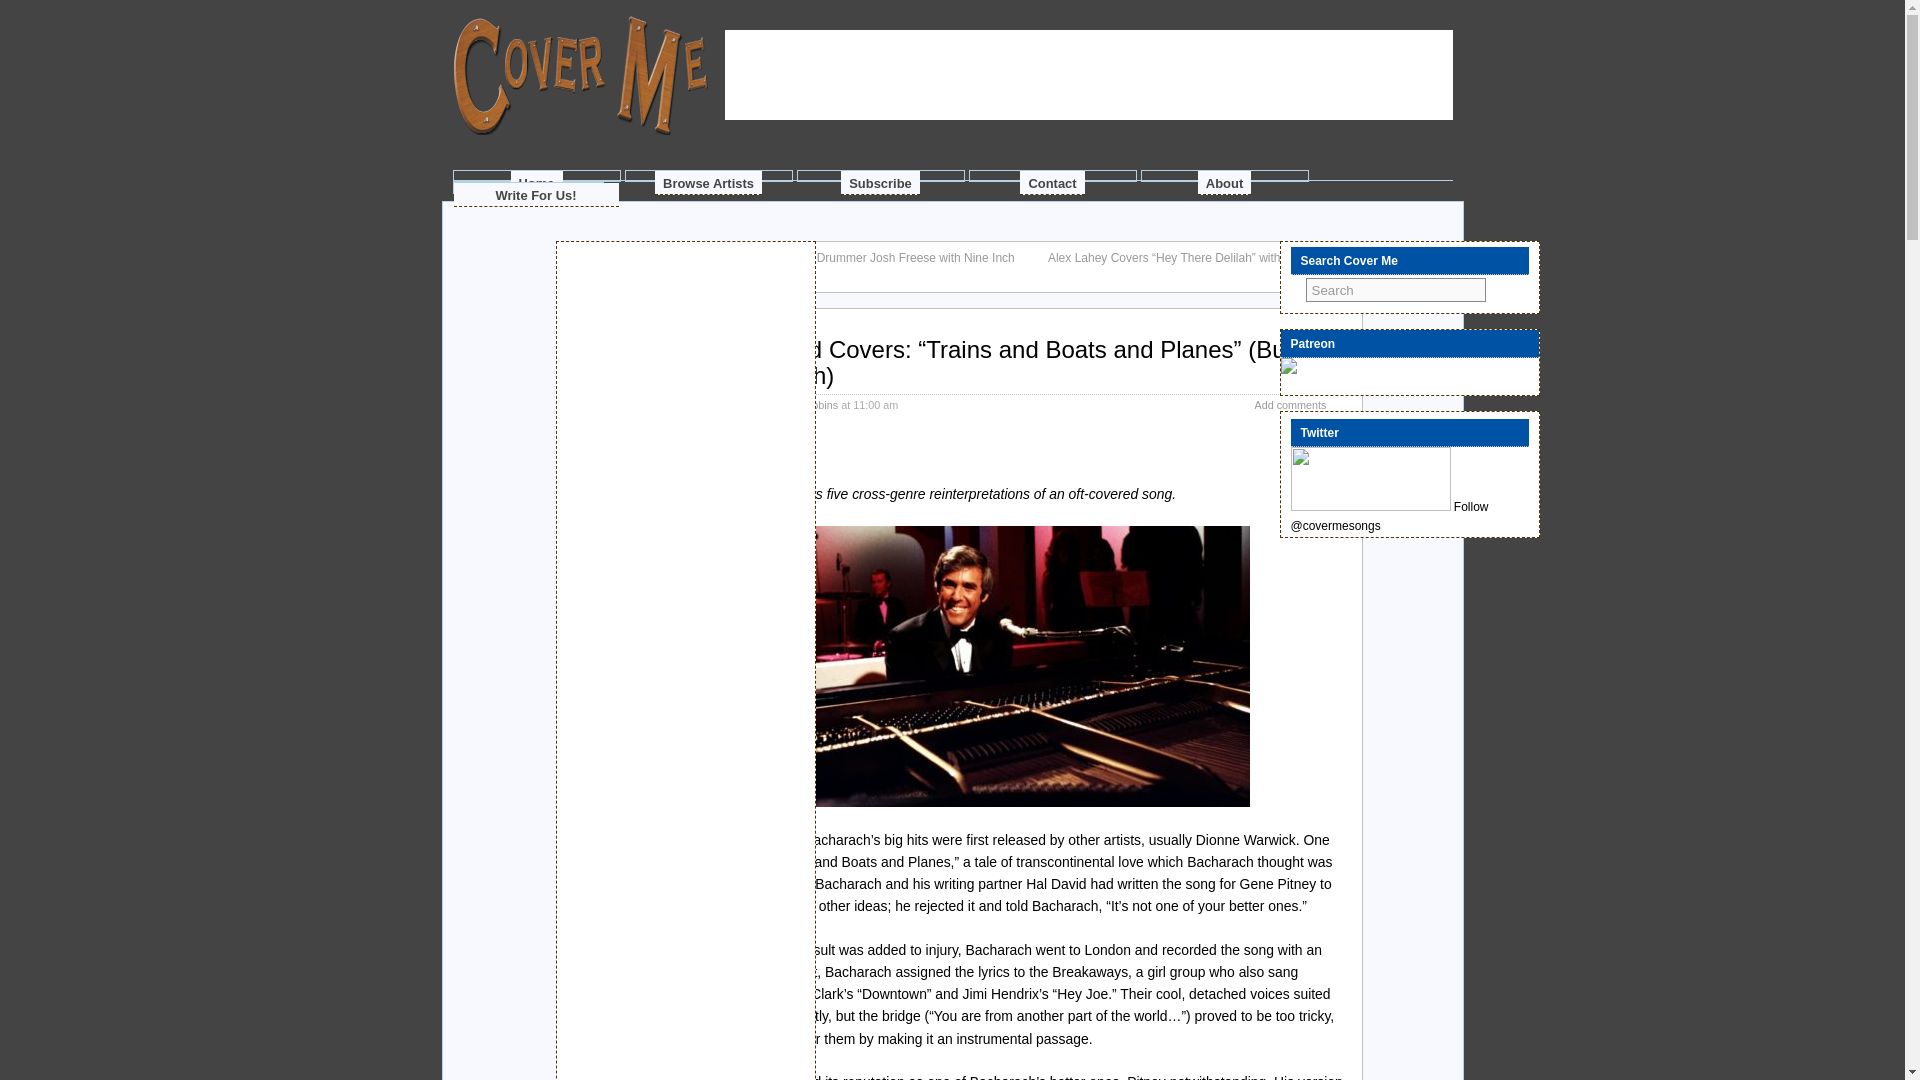  What do you see at coordinates (710, 494) in the screenshot?
I see `Five Good Covers` at bounding box center [710, 494].